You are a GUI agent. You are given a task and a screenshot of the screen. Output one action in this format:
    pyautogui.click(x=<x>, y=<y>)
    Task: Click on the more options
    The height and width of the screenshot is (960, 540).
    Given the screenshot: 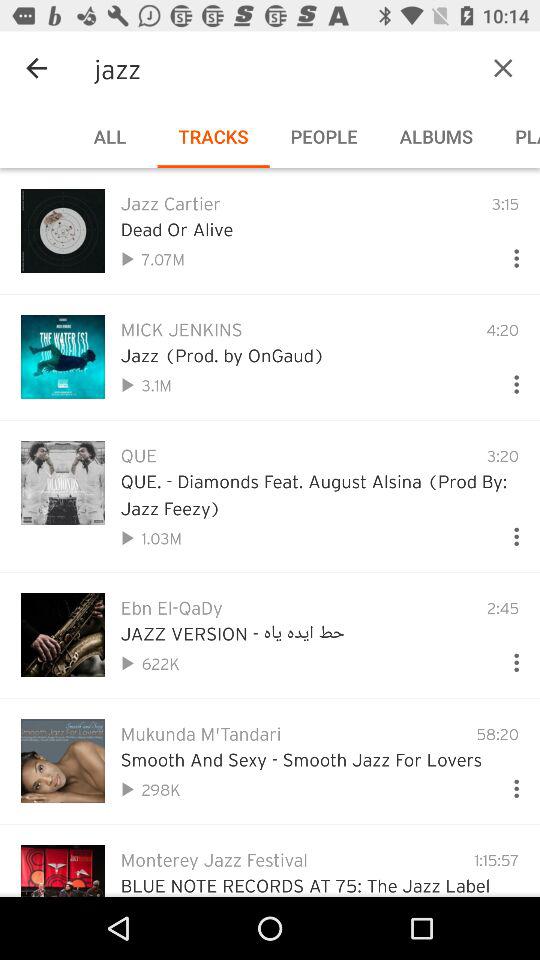 What is the action you would take?
    pyautogui.click(x=508, y=658)
    